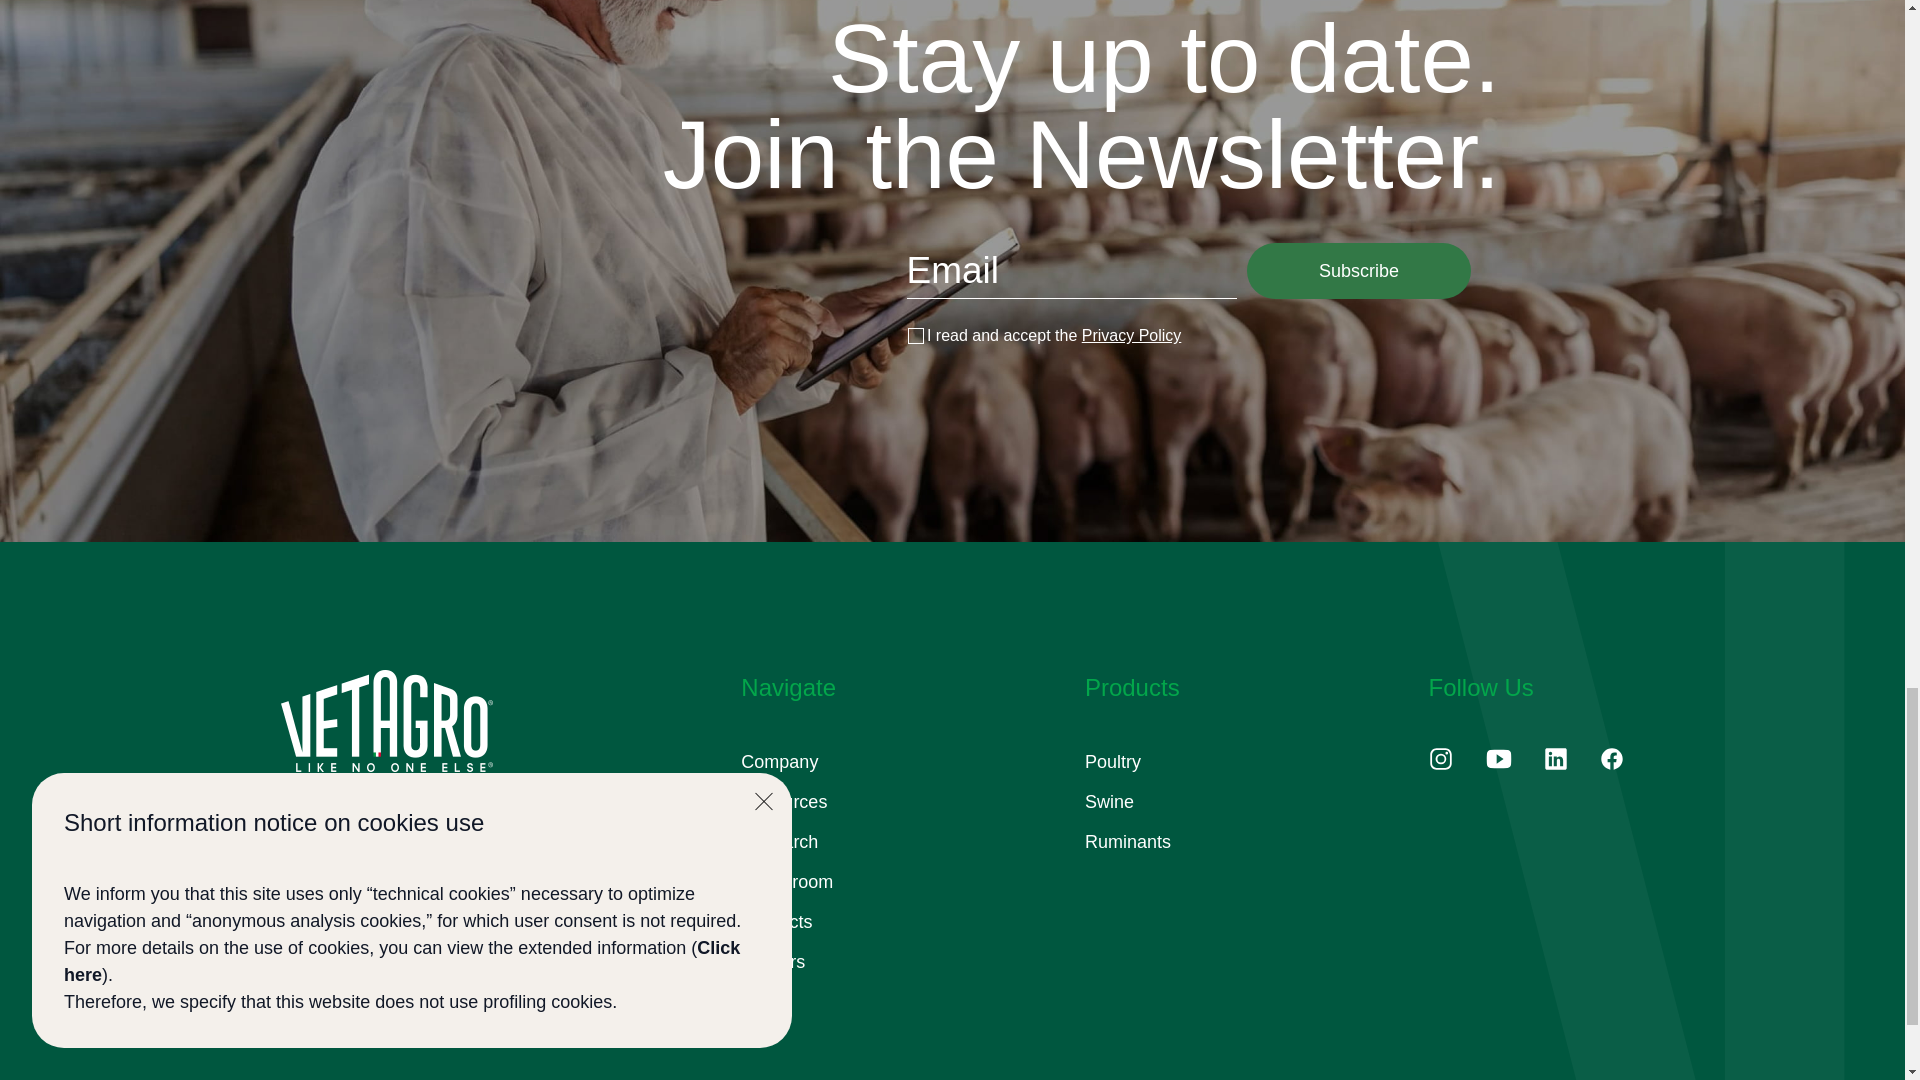 This screenshot has height=1080, width=1920. I want to click on Poultry, so click(1112, 762).